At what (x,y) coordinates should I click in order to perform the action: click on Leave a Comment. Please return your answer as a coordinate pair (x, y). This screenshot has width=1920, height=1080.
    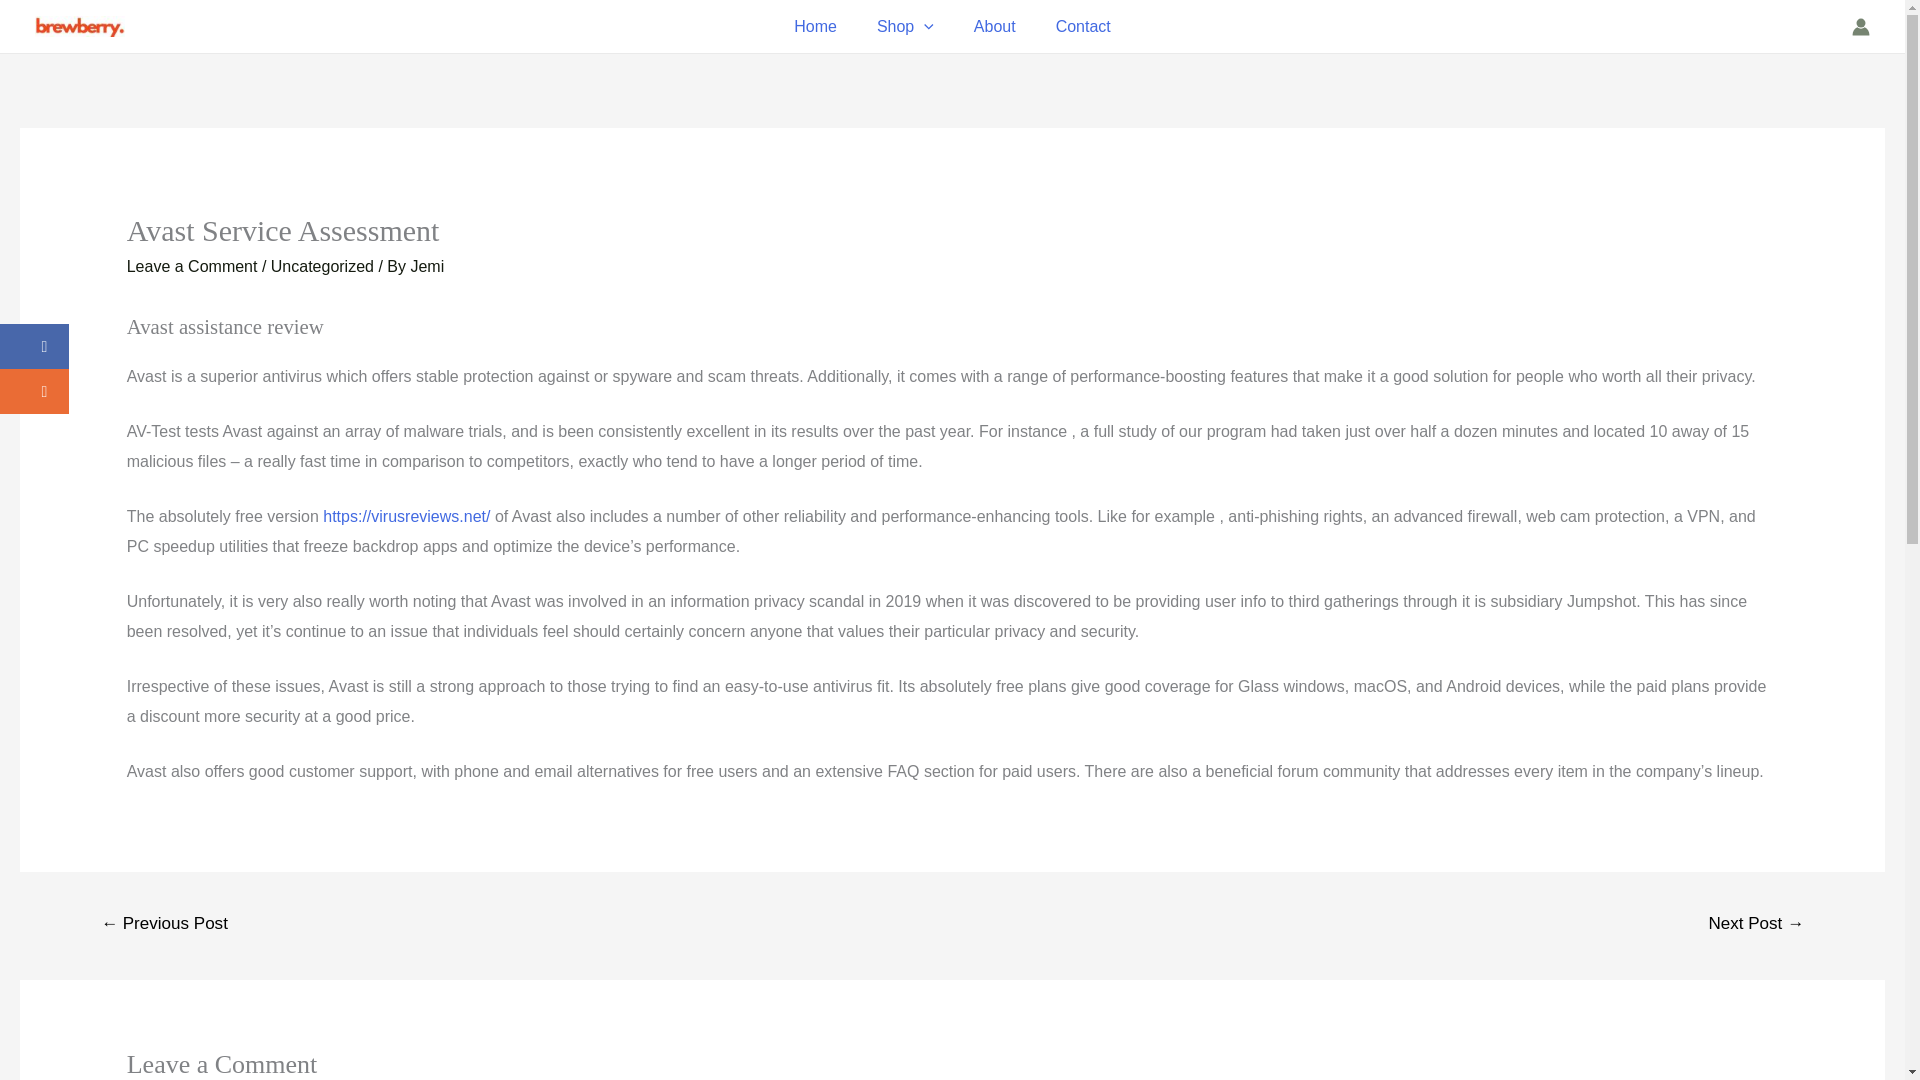
    Looking at the image, I should click on (192, 266).